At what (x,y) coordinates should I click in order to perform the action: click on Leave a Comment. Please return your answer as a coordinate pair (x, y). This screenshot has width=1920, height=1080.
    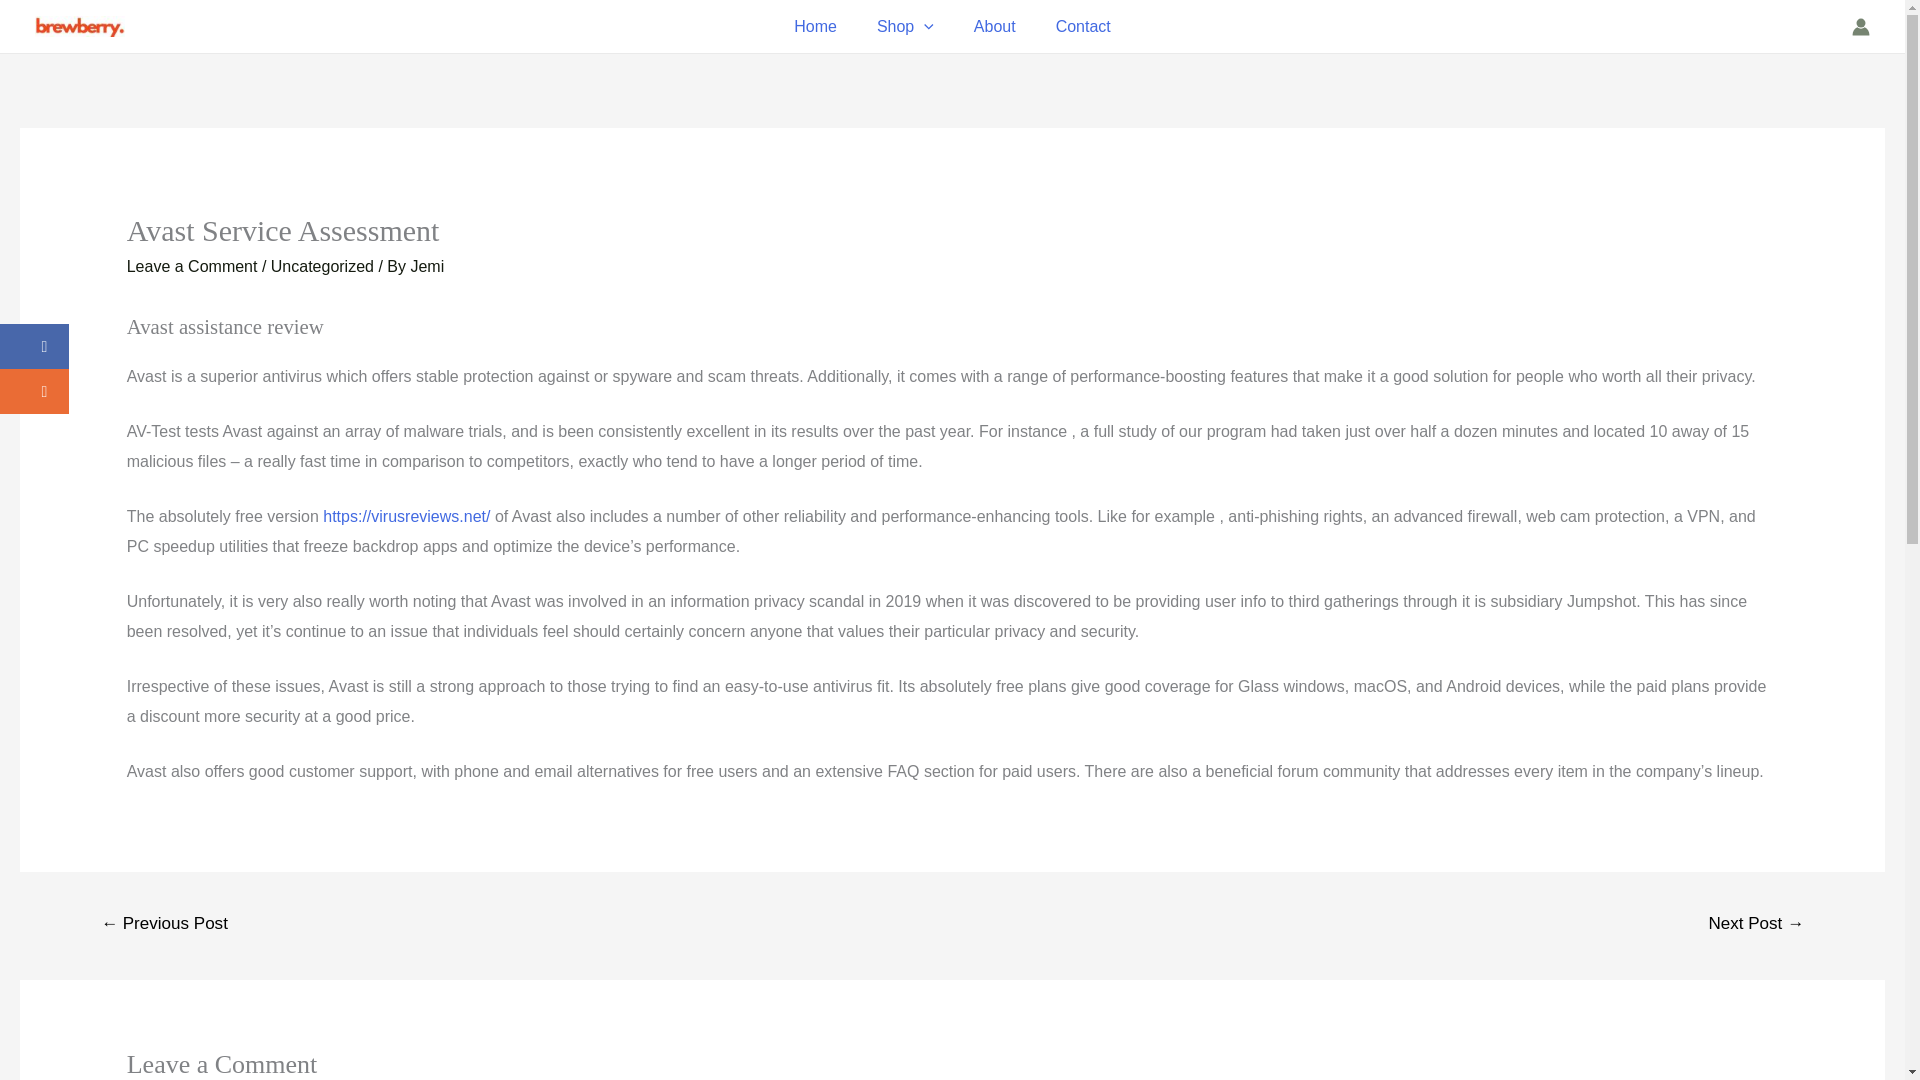
    Looking at the image, I should click on (192, 266).